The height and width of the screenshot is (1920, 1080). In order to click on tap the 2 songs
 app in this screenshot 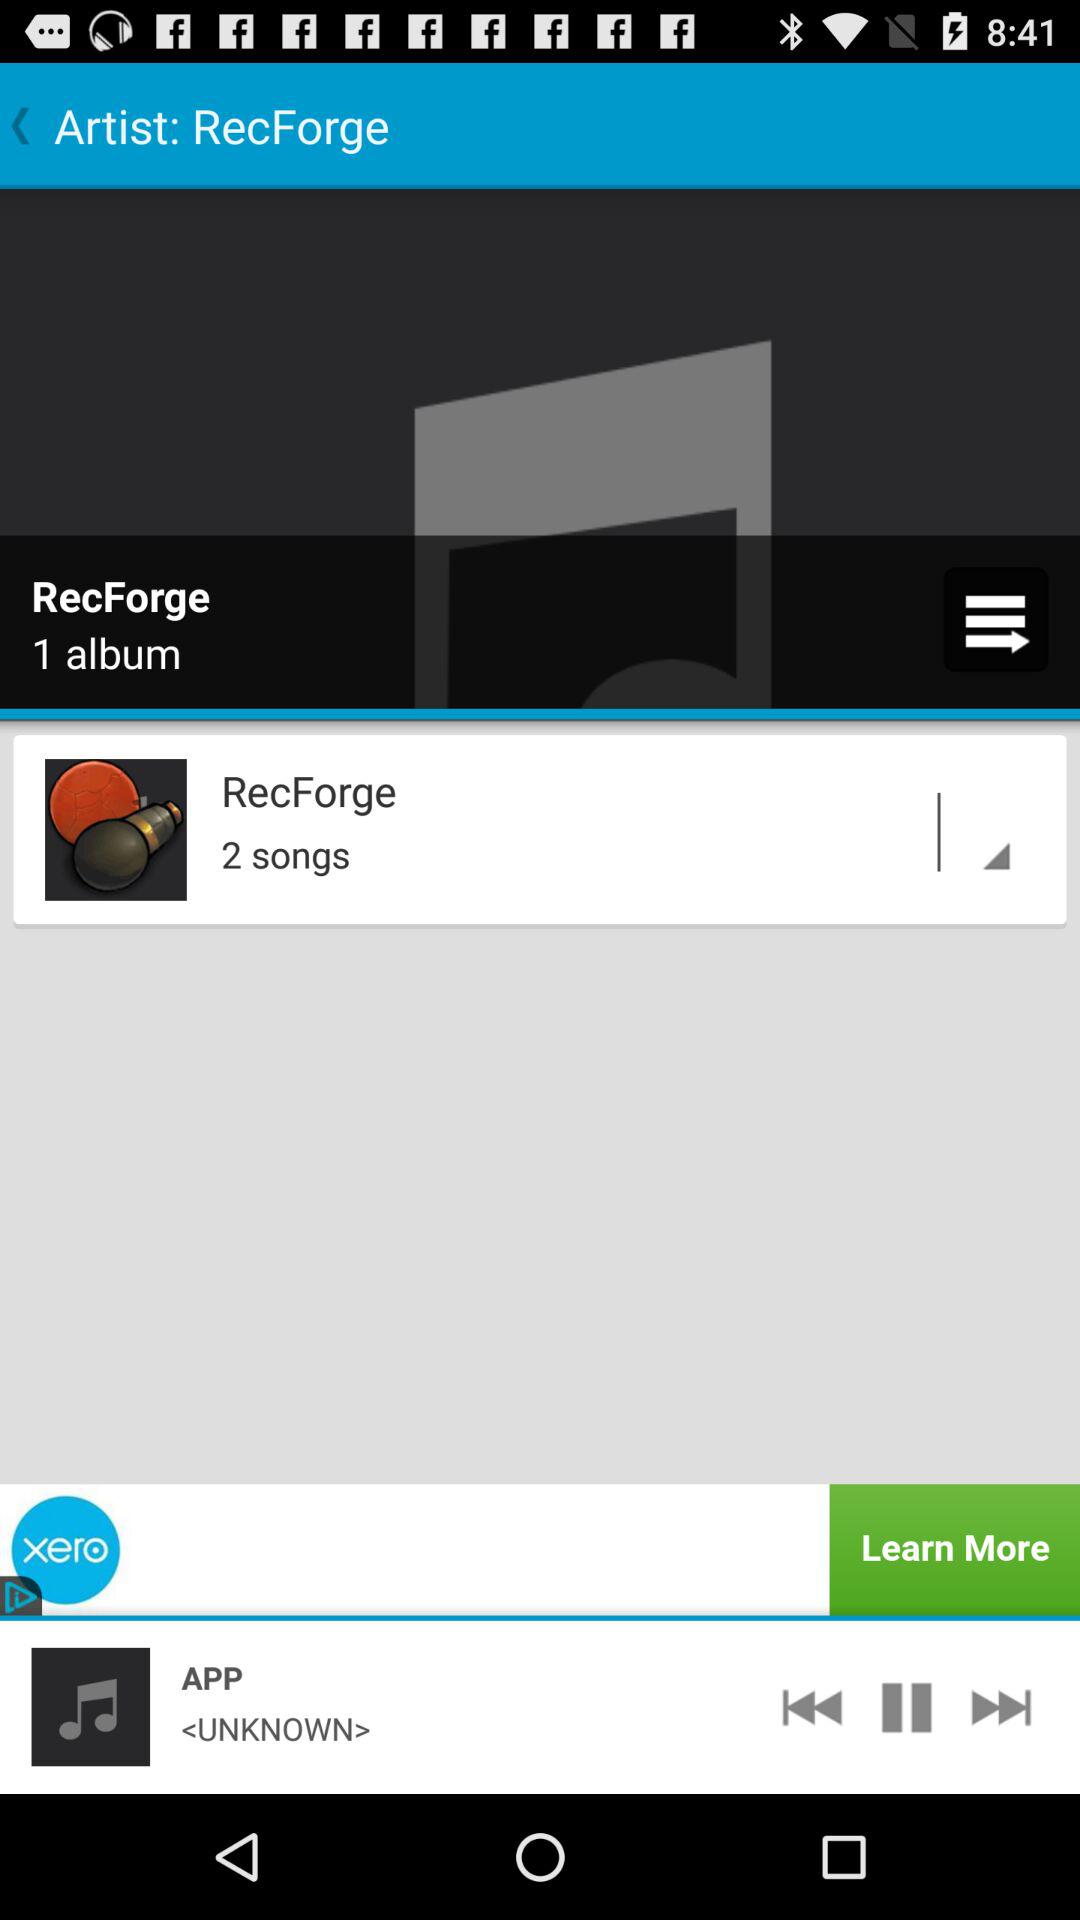, I will do `click(621, 848)`.